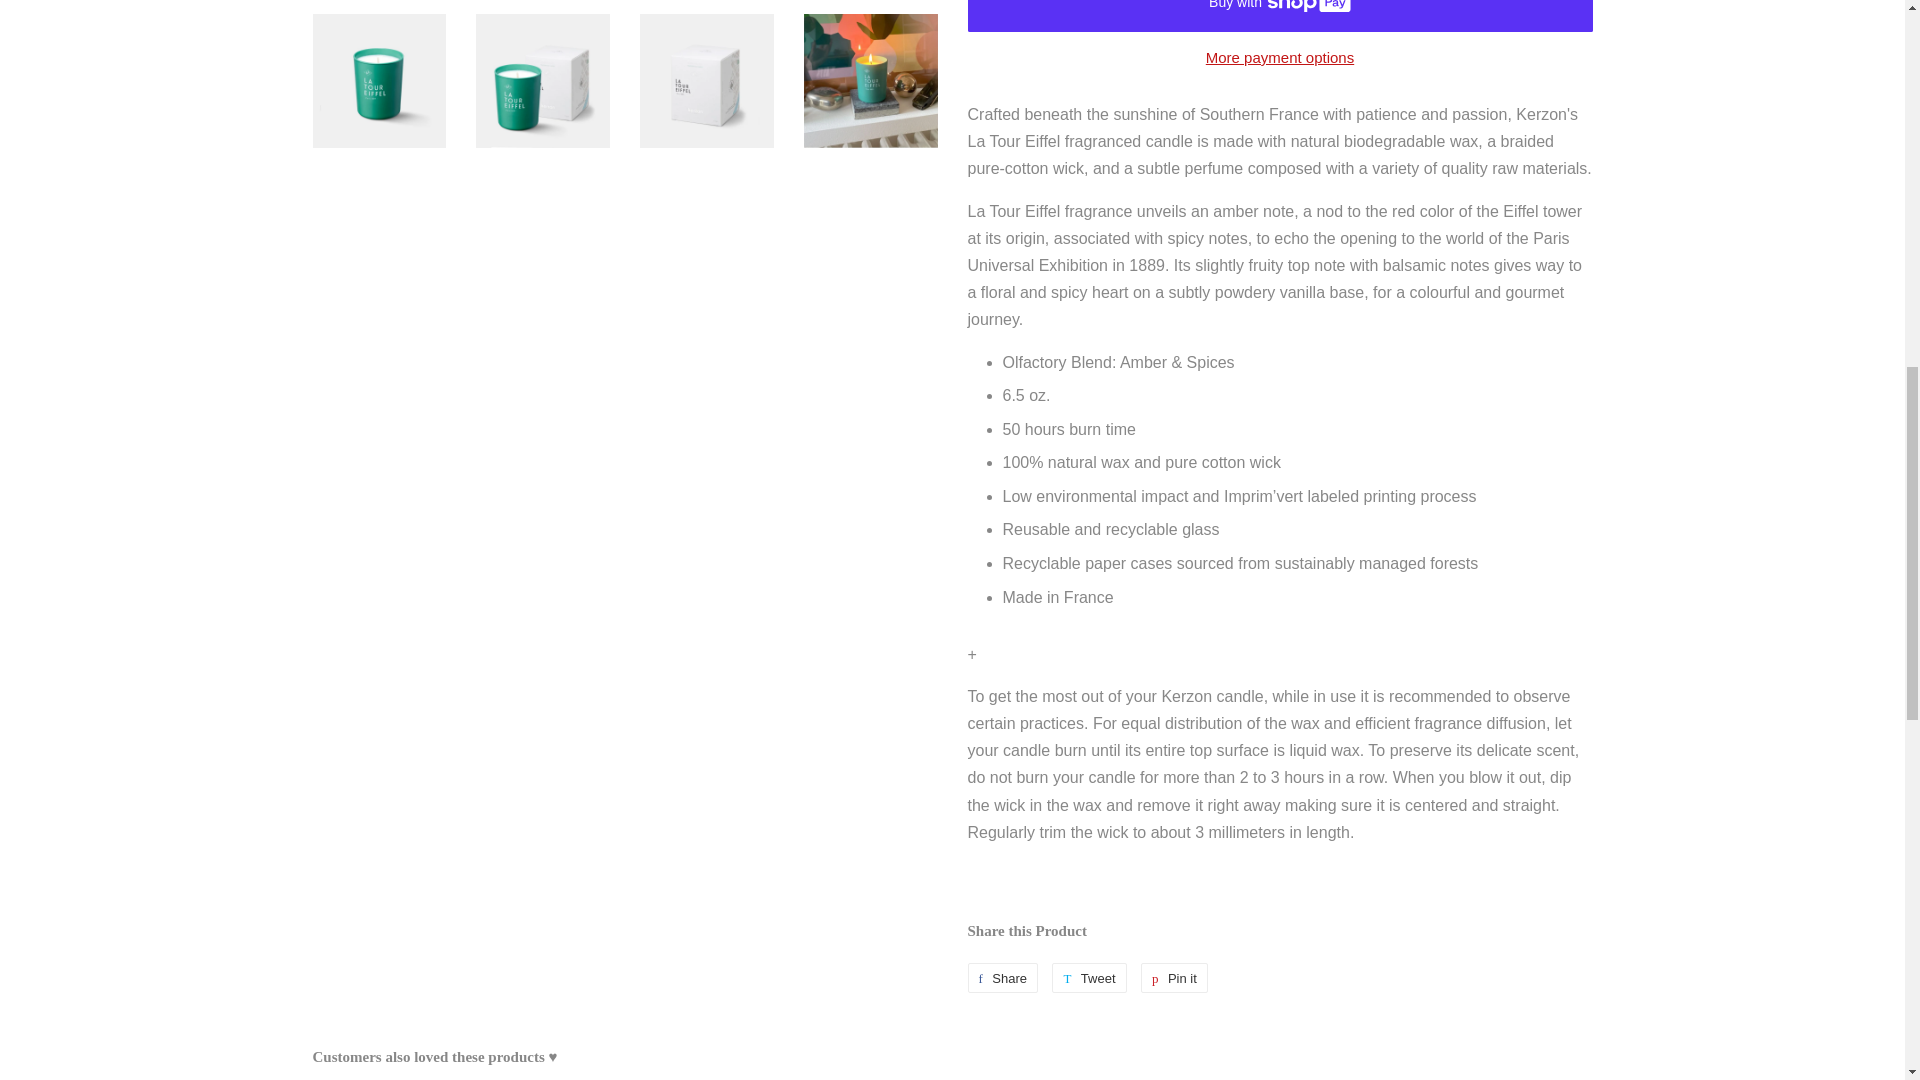 This screenshot has width=1920, height=1080. What do you see at coordinates (1002, 978) in the screenshot?
I see `Share on Facebook` at bounding box center [1002, 978].